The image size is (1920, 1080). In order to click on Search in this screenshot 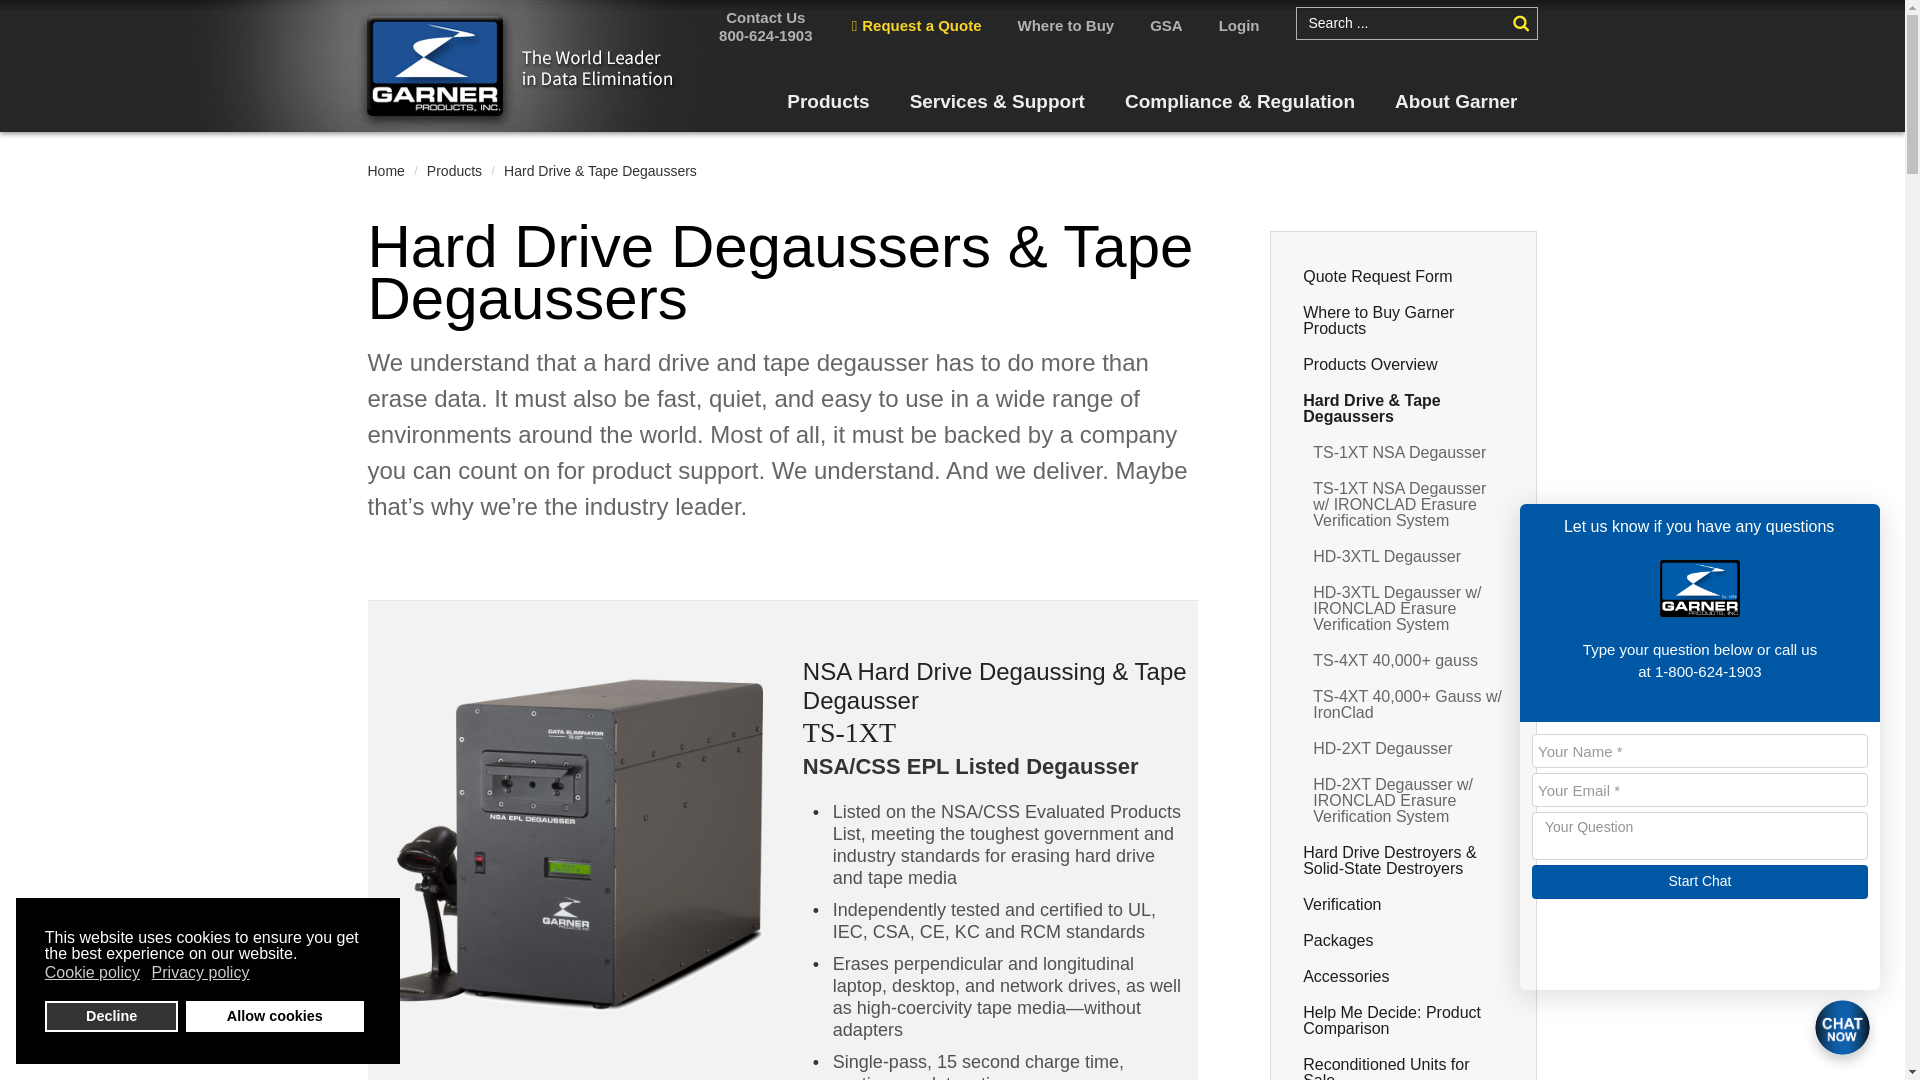, I will do `click(1520, 24)`.